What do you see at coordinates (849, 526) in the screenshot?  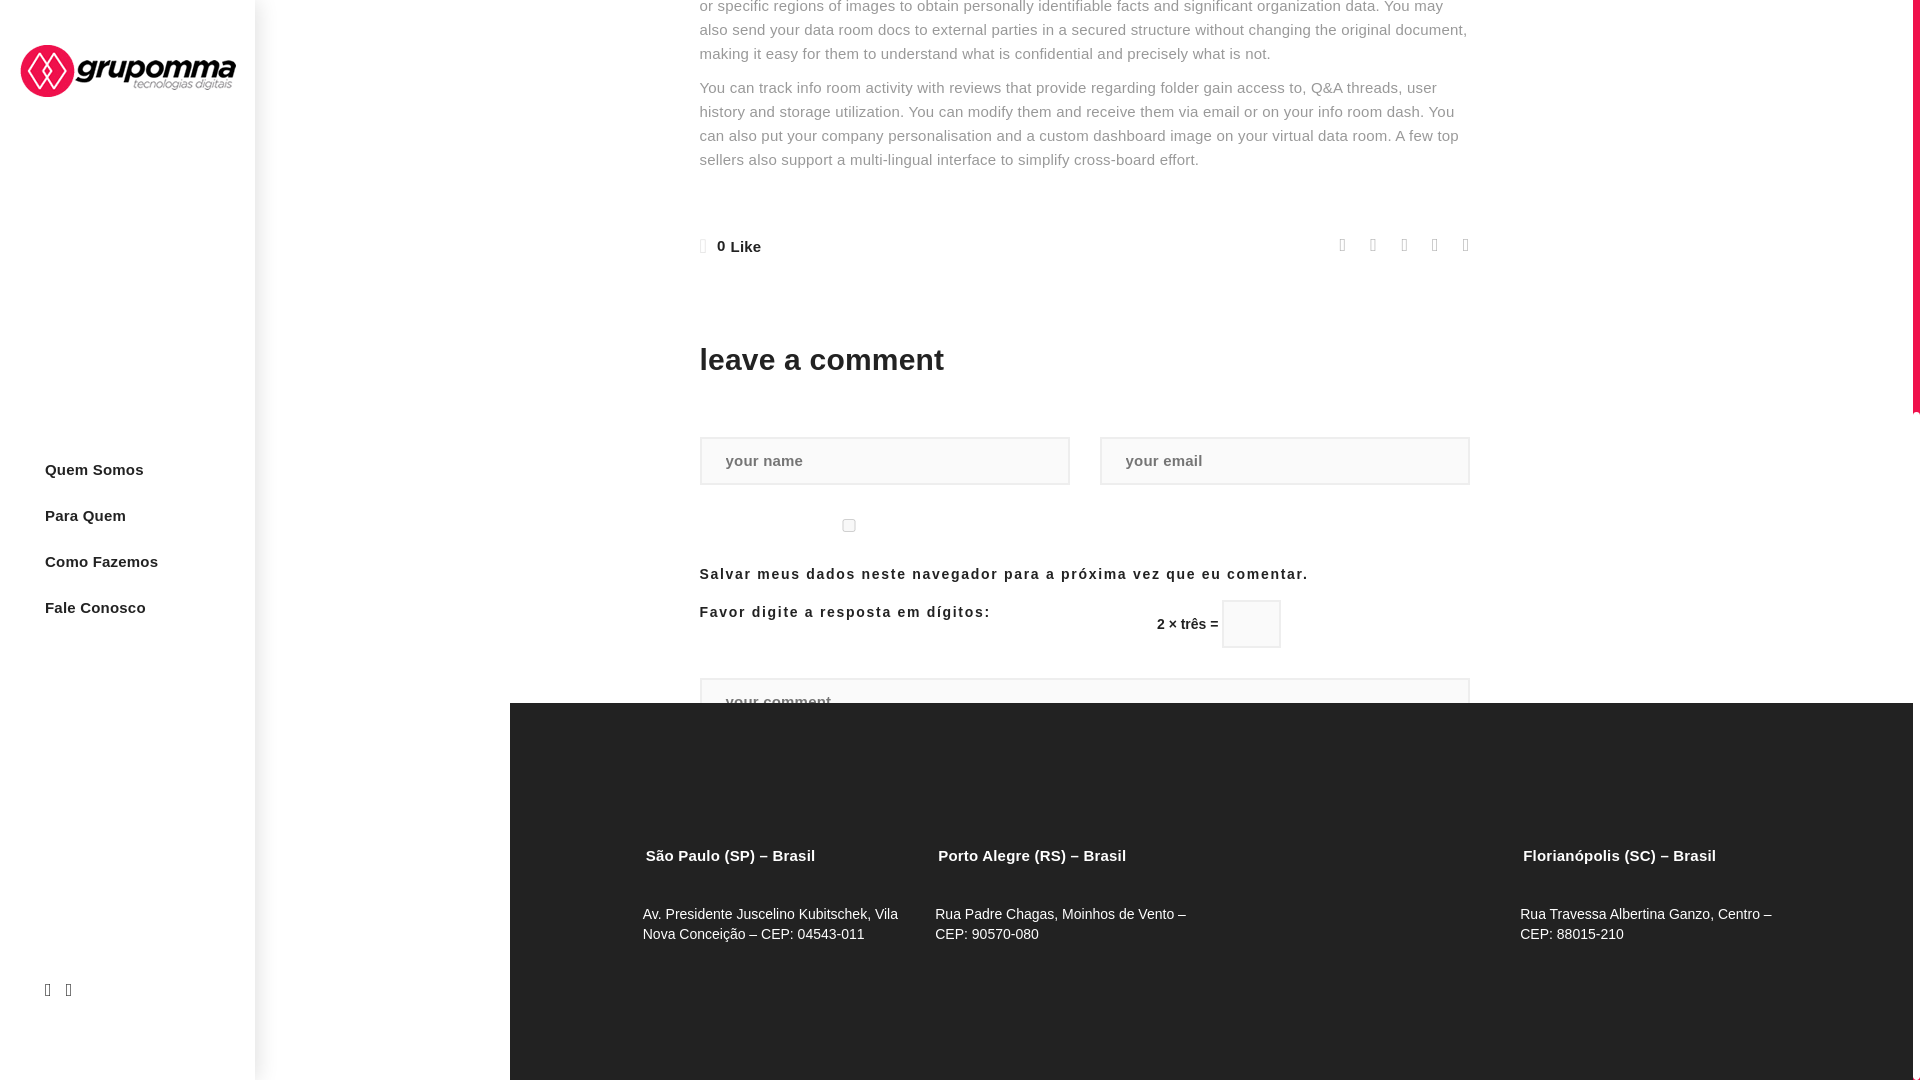 I see `yes` at bounding box center [849, 526].